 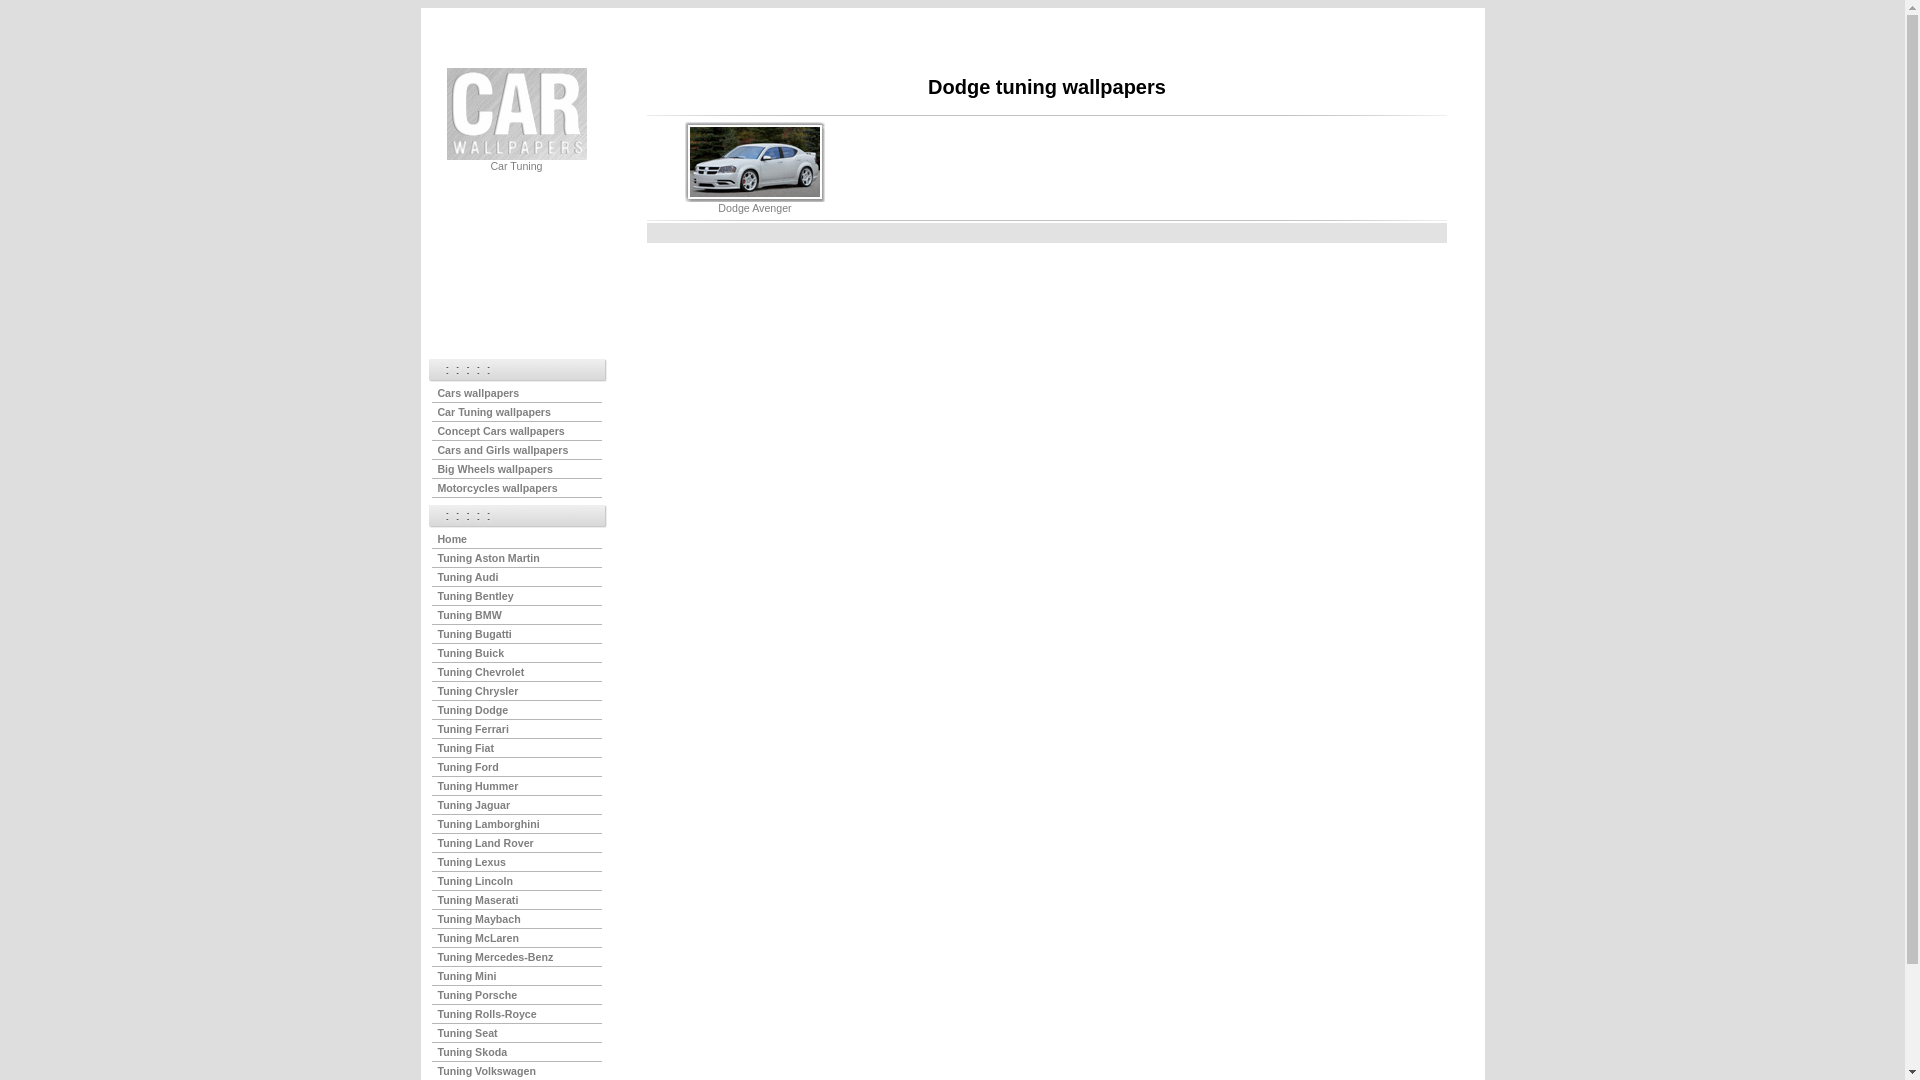 What do you see at coordinates (472, 729) in the screenshot?
I see `Tuning Ferrari` at bounding box center [472, 729].